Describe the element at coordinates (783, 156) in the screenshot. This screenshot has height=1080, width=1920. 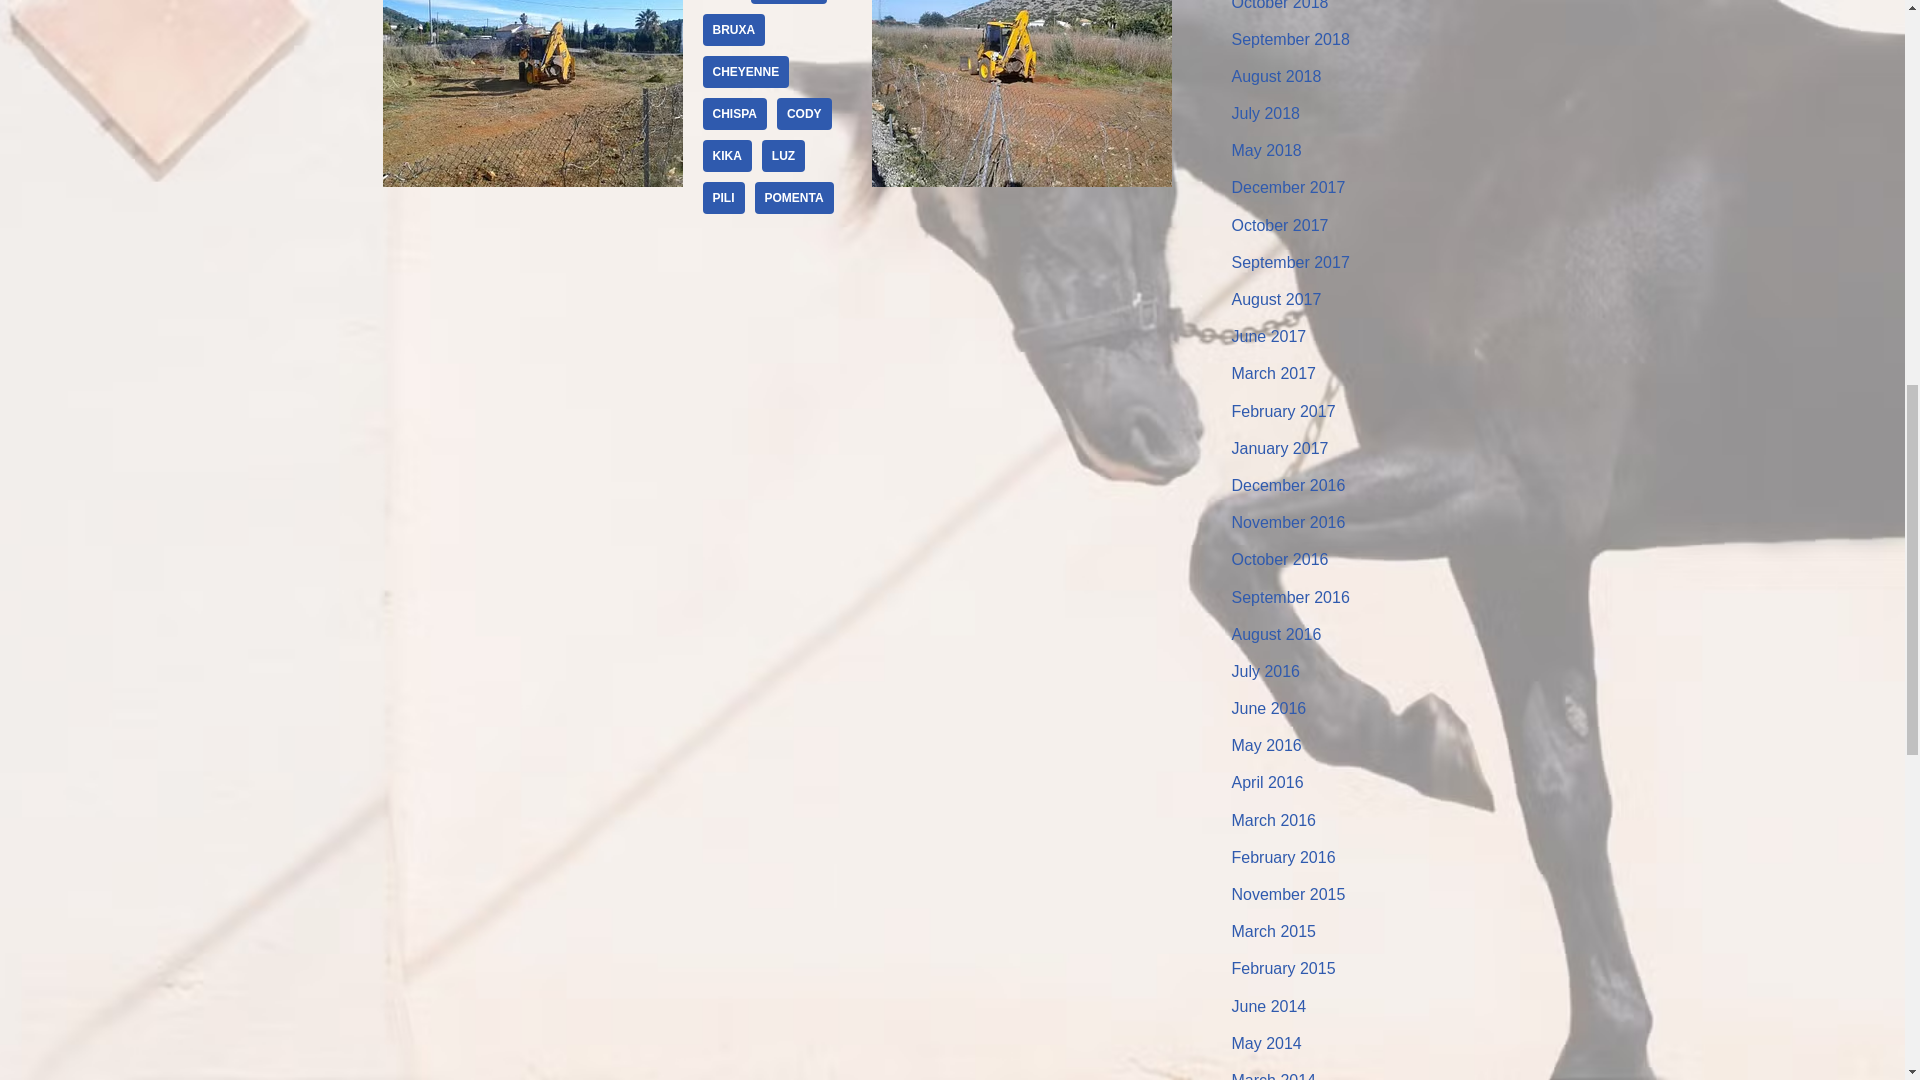
I see `Luz` at that location.